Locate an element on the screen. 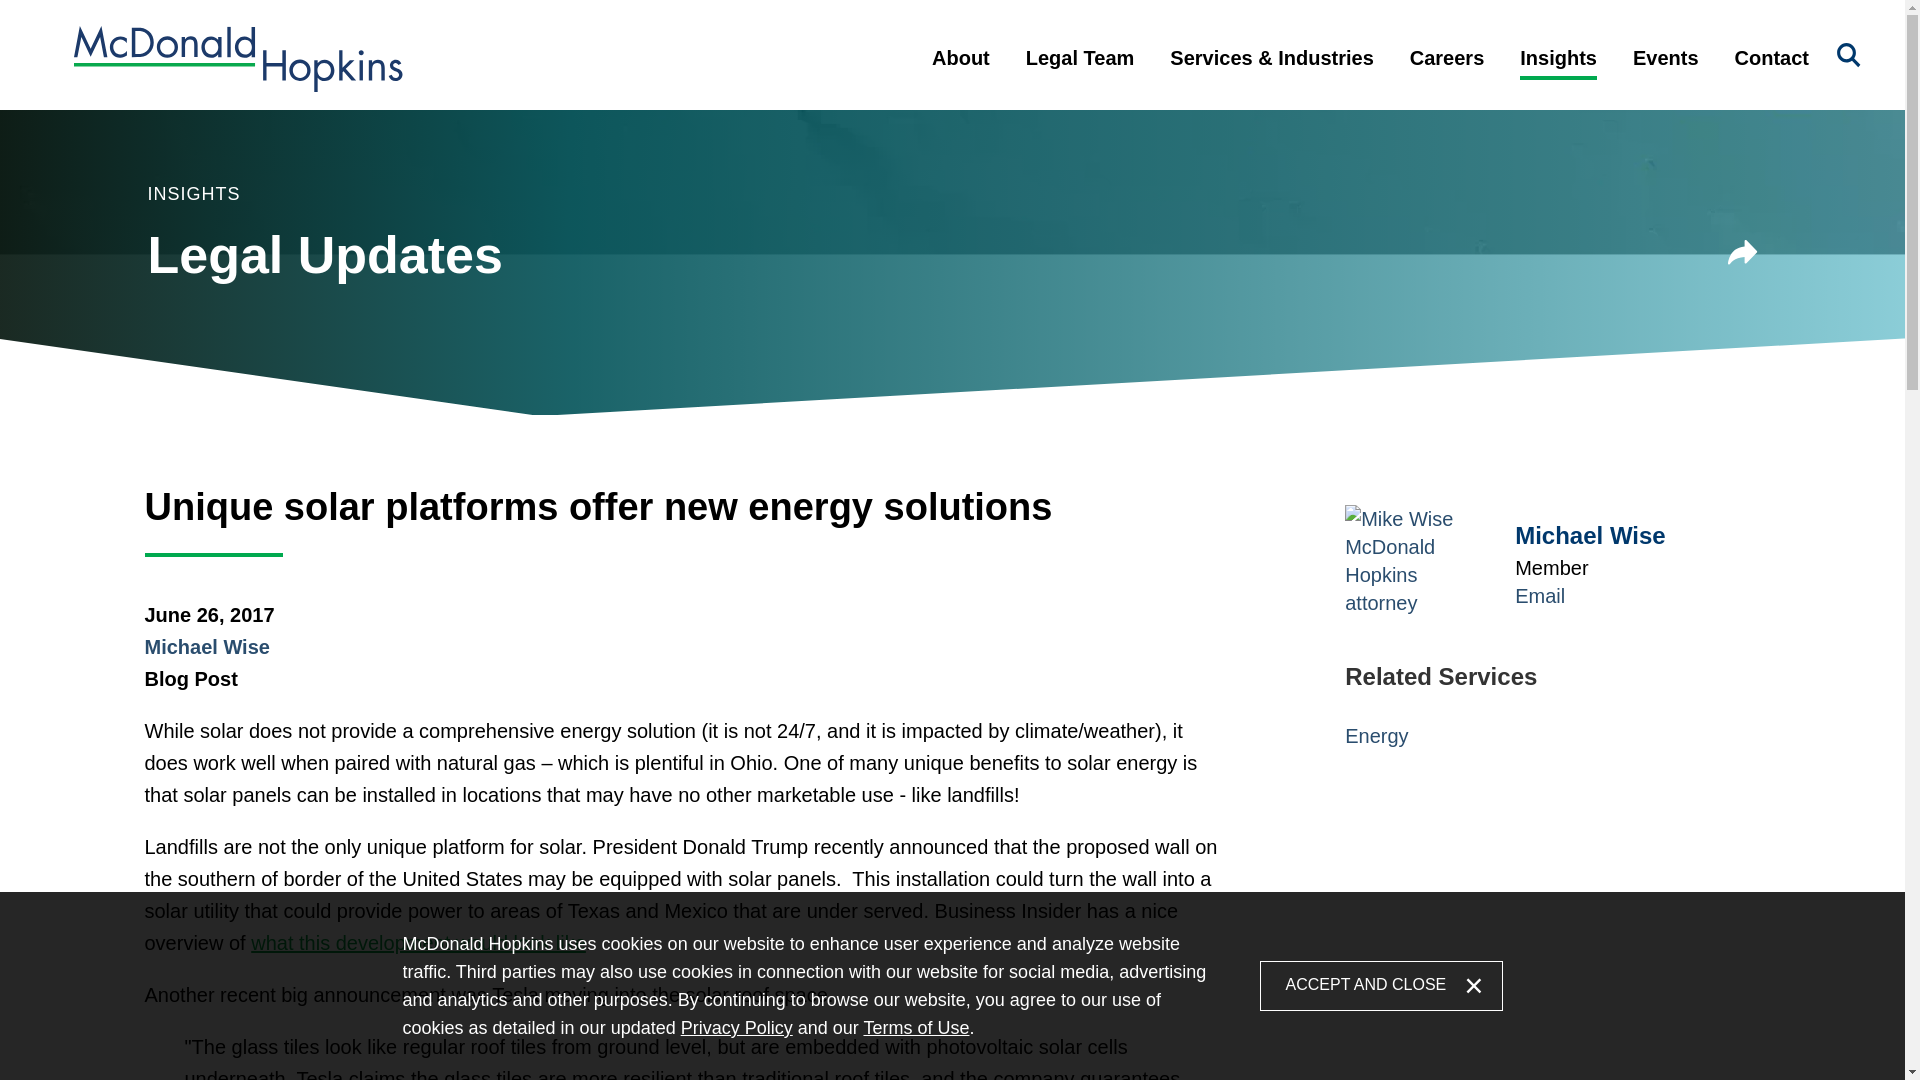  Search is located at coordinates (1848, 56).